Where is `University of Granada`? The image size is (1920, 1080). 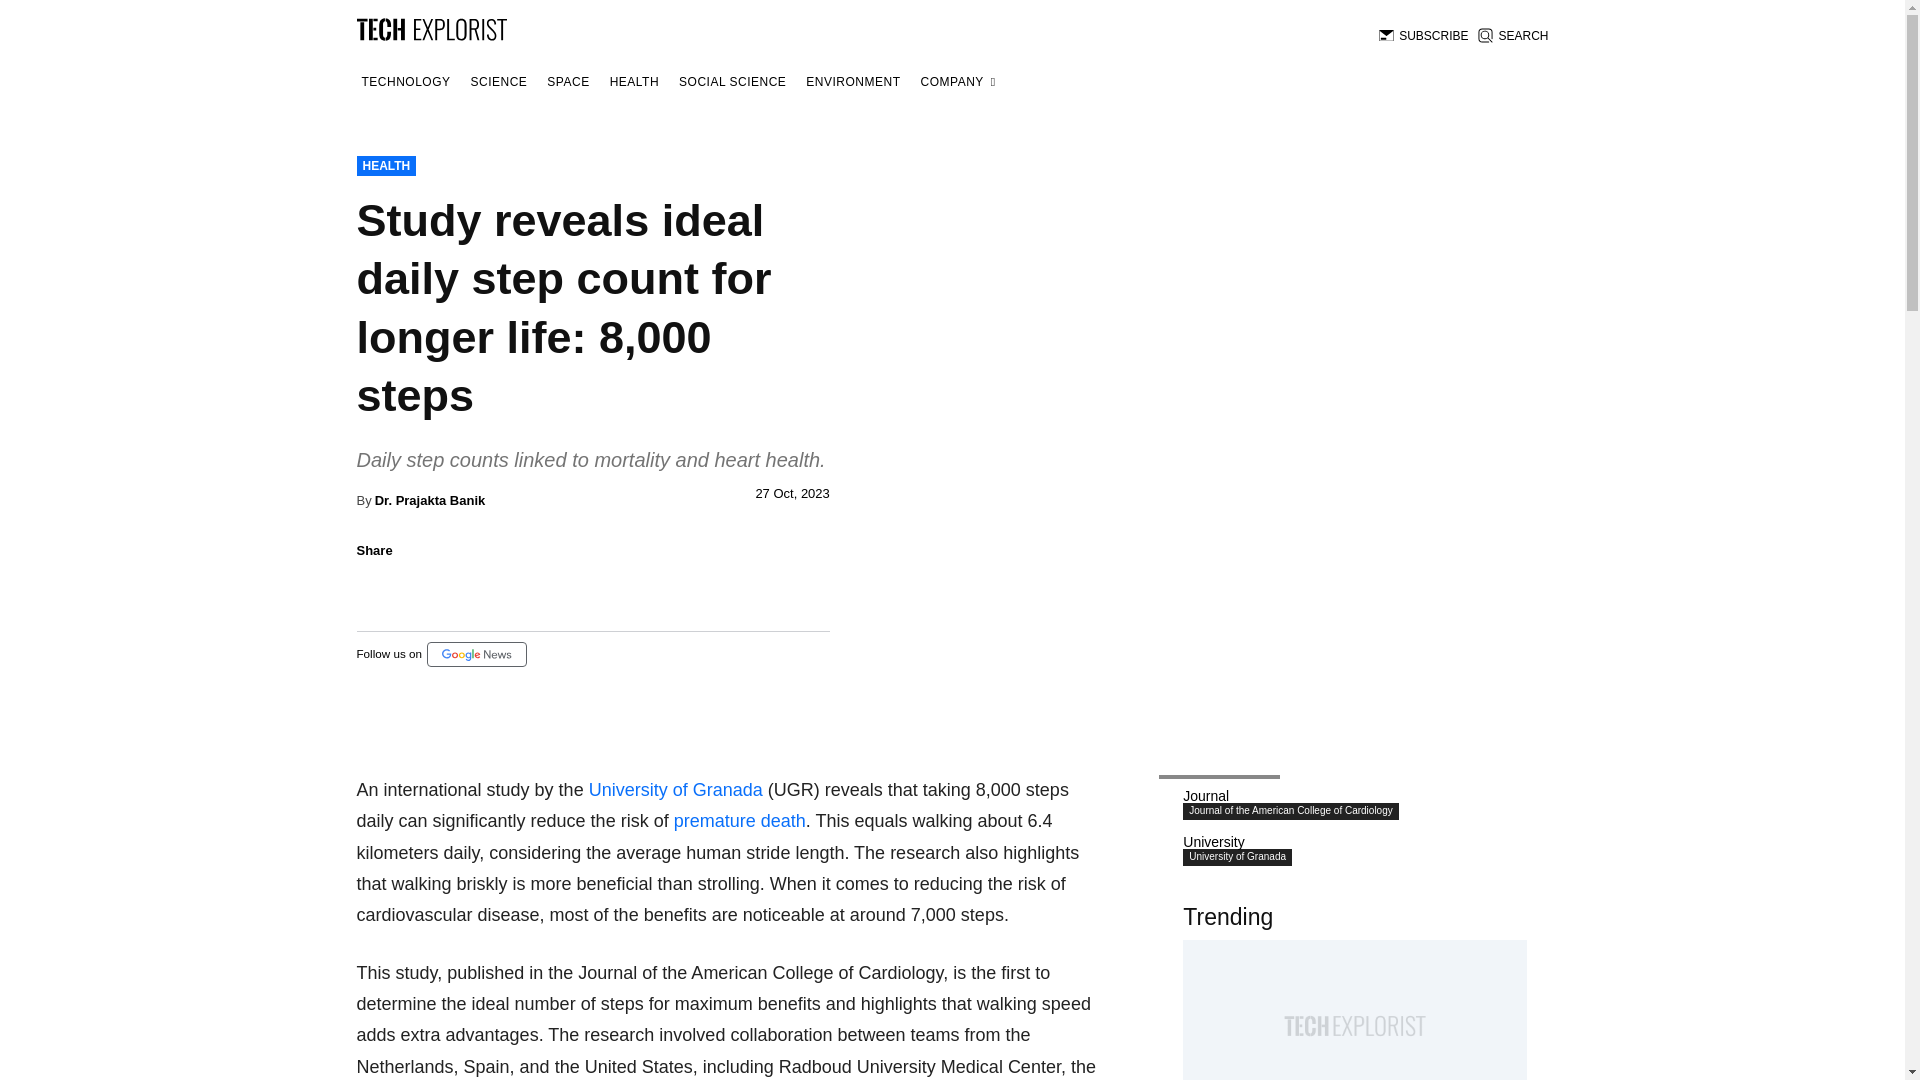
University of Granada is located at coordinates (676, 790).